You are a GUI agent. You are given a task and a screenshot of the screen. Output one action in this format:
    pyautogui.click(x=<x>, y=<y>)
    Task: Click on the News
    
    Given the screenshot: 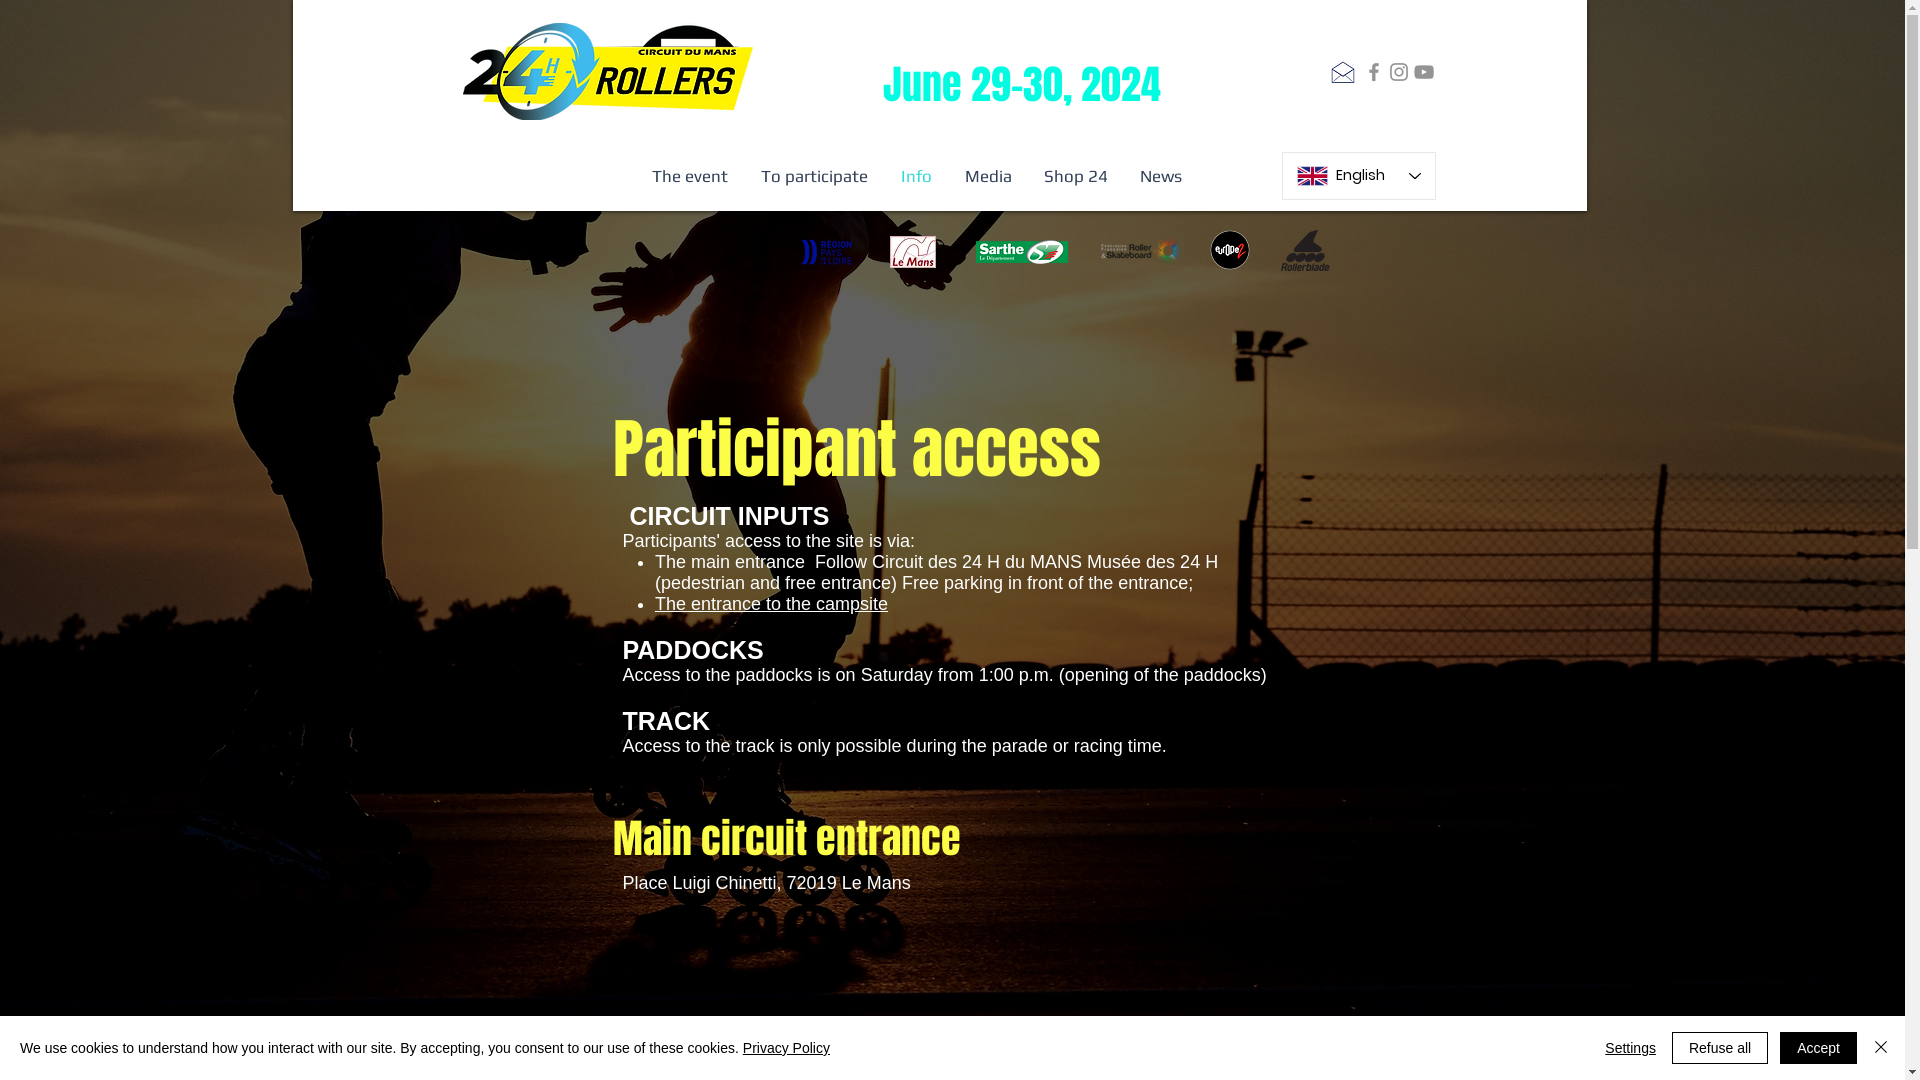 What is the action you would take?
    pyautogui.click(x=1161, y=176)
    